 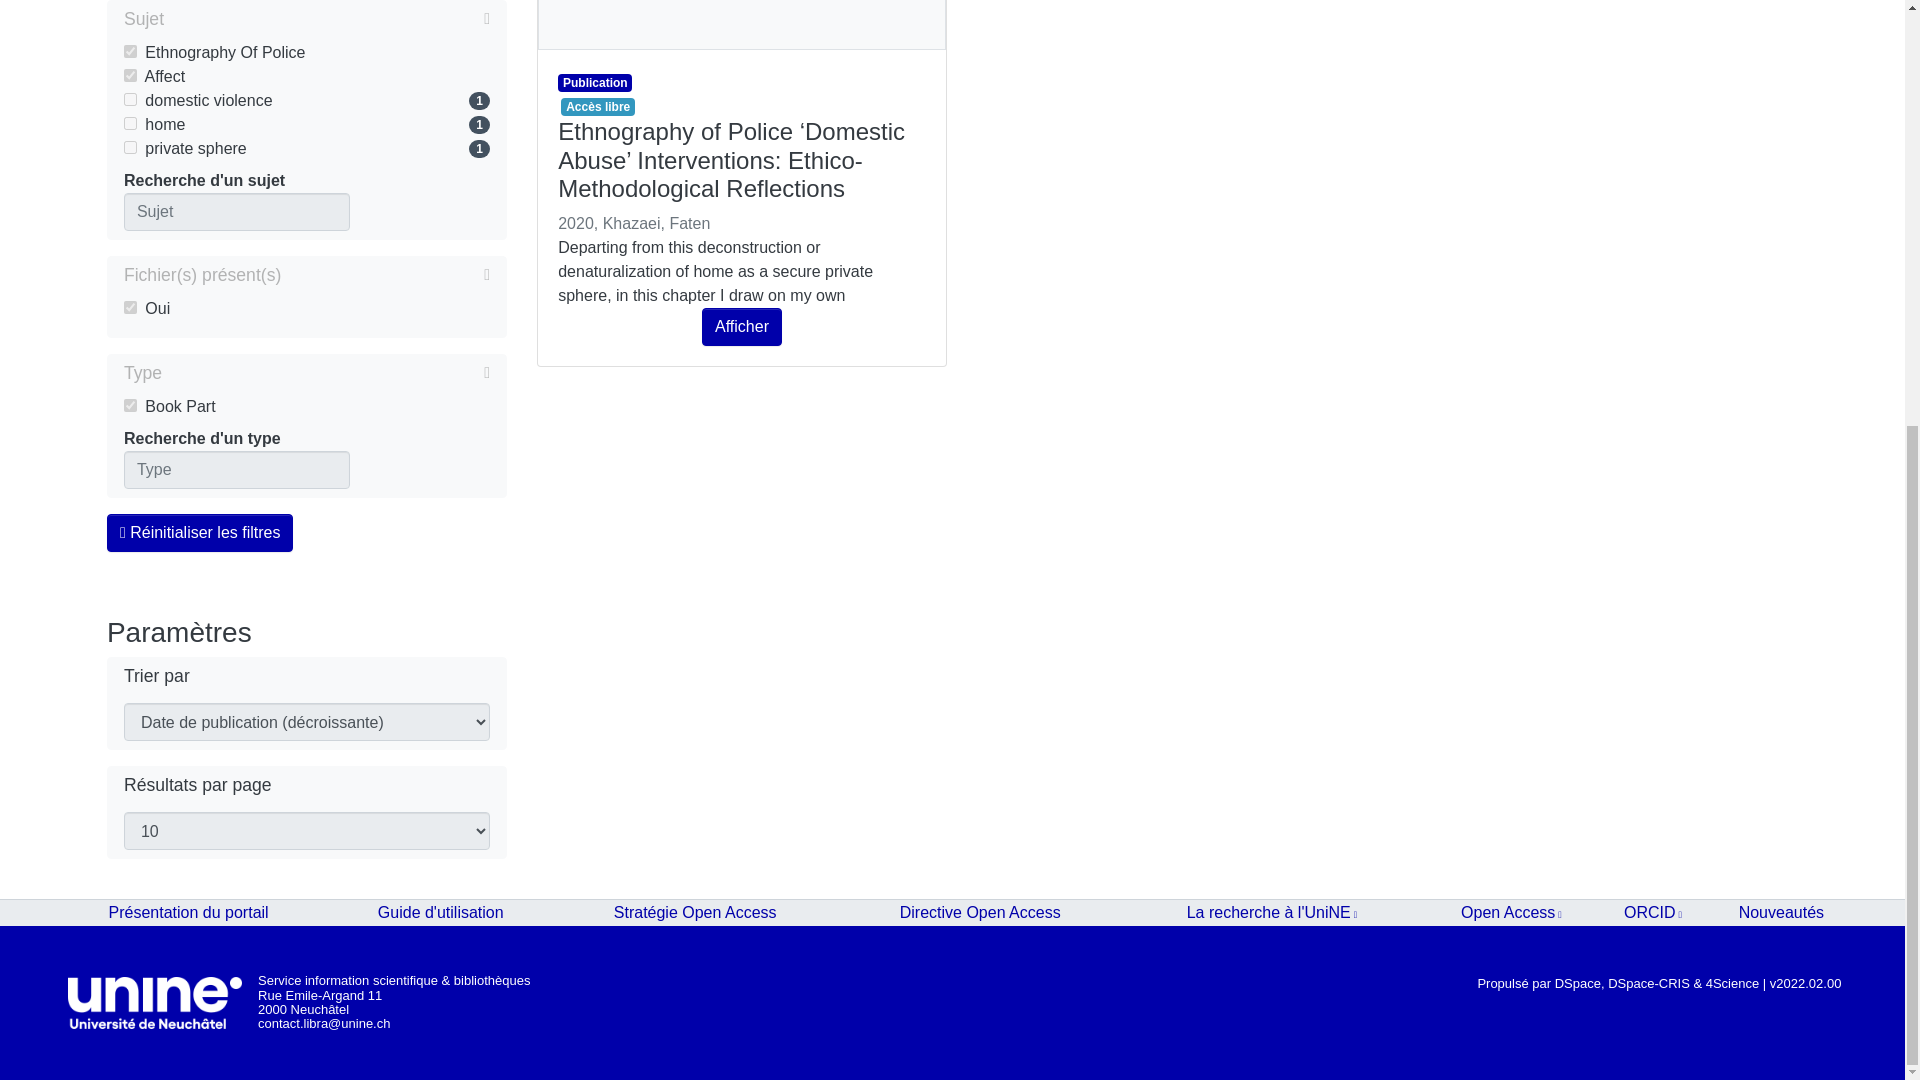 I want to click on on, so click(x=130, y=76).